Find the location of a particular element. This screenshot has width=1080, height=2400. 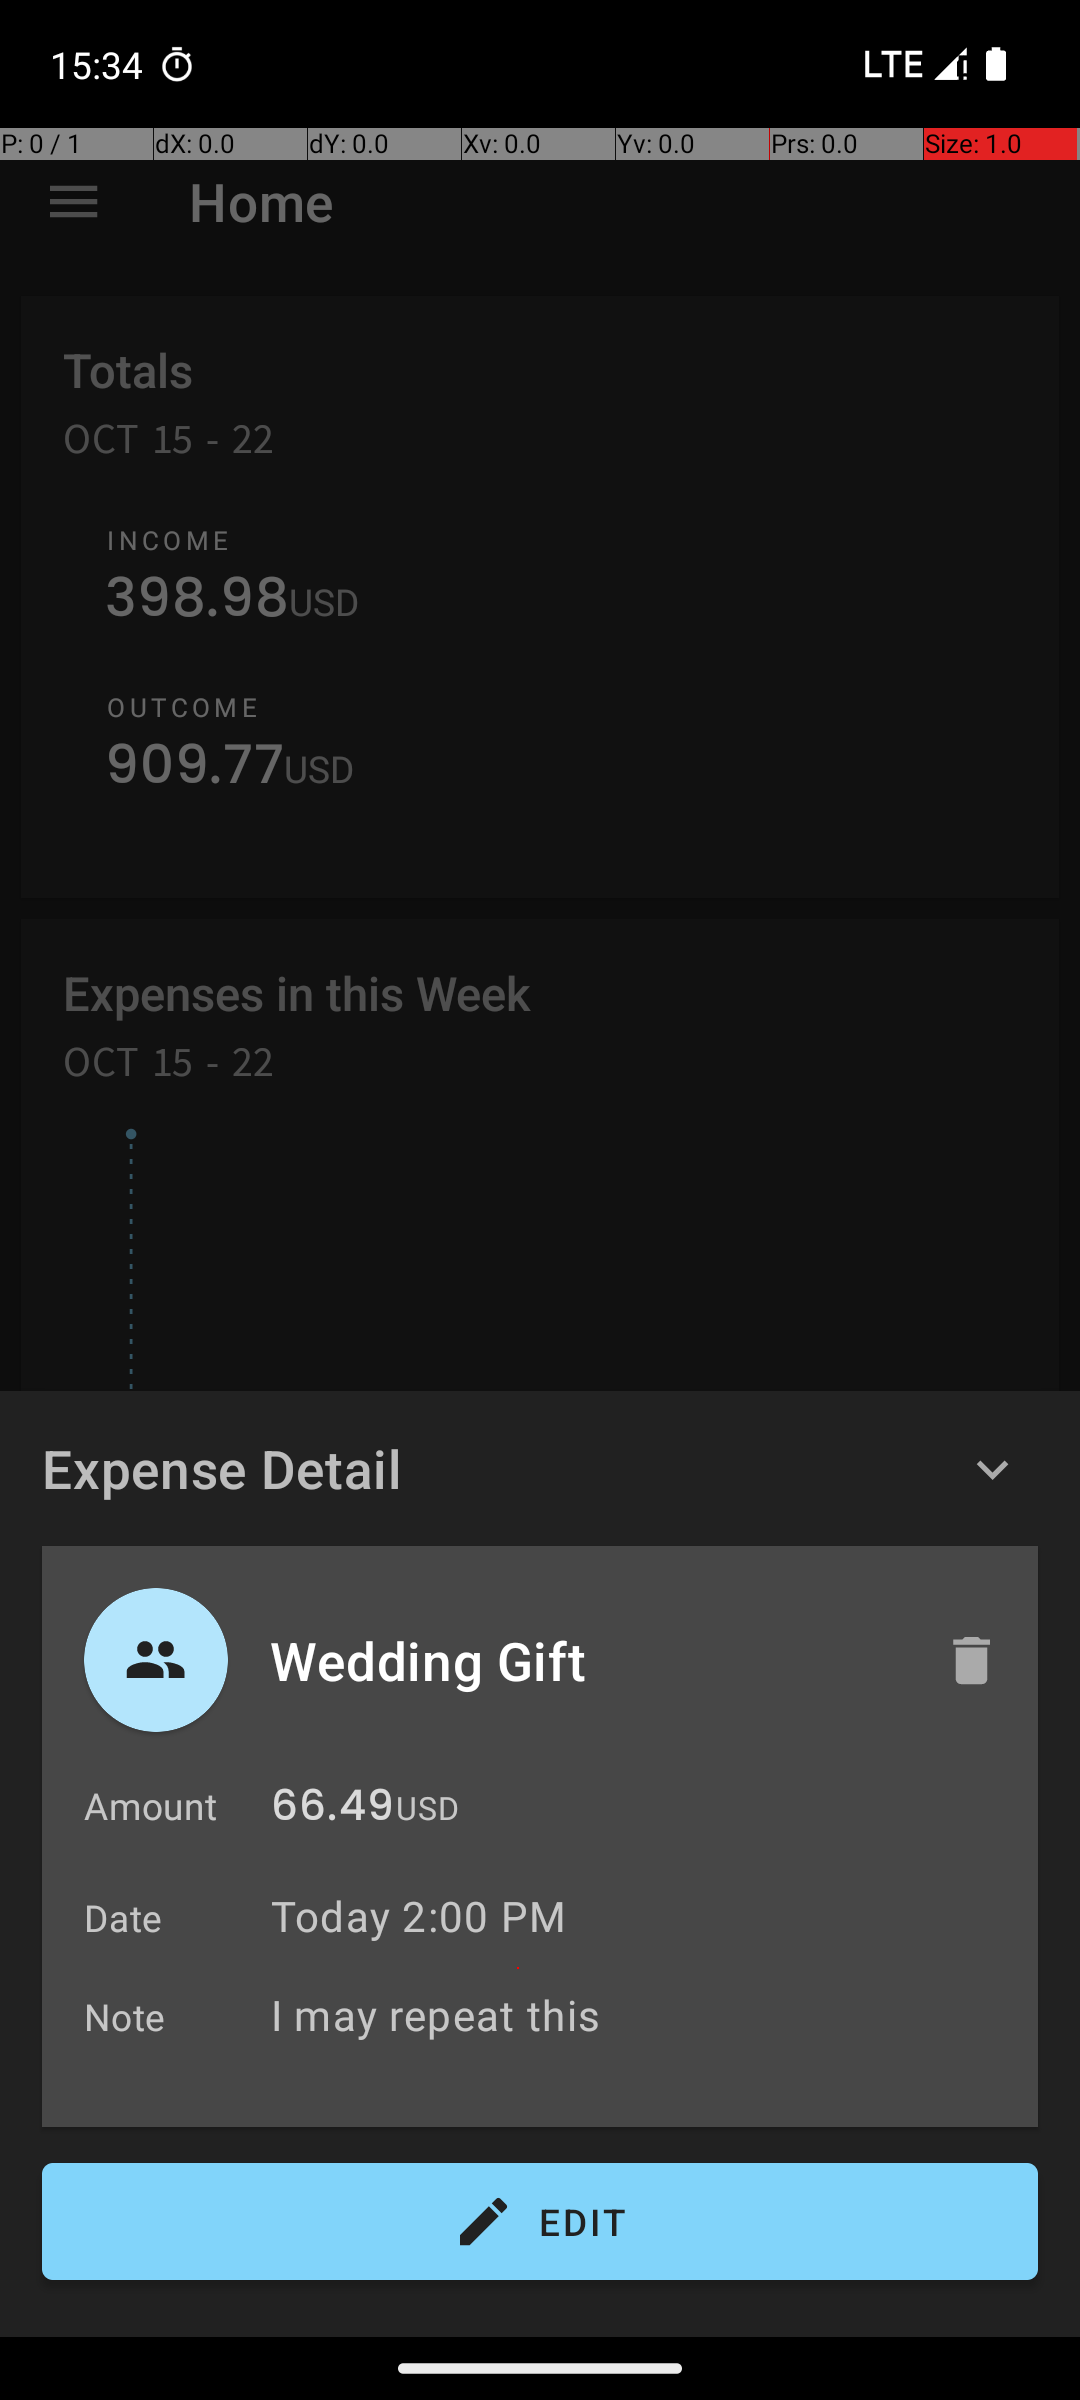

Today 2:00 PM is located at coordinates (418, 1916).